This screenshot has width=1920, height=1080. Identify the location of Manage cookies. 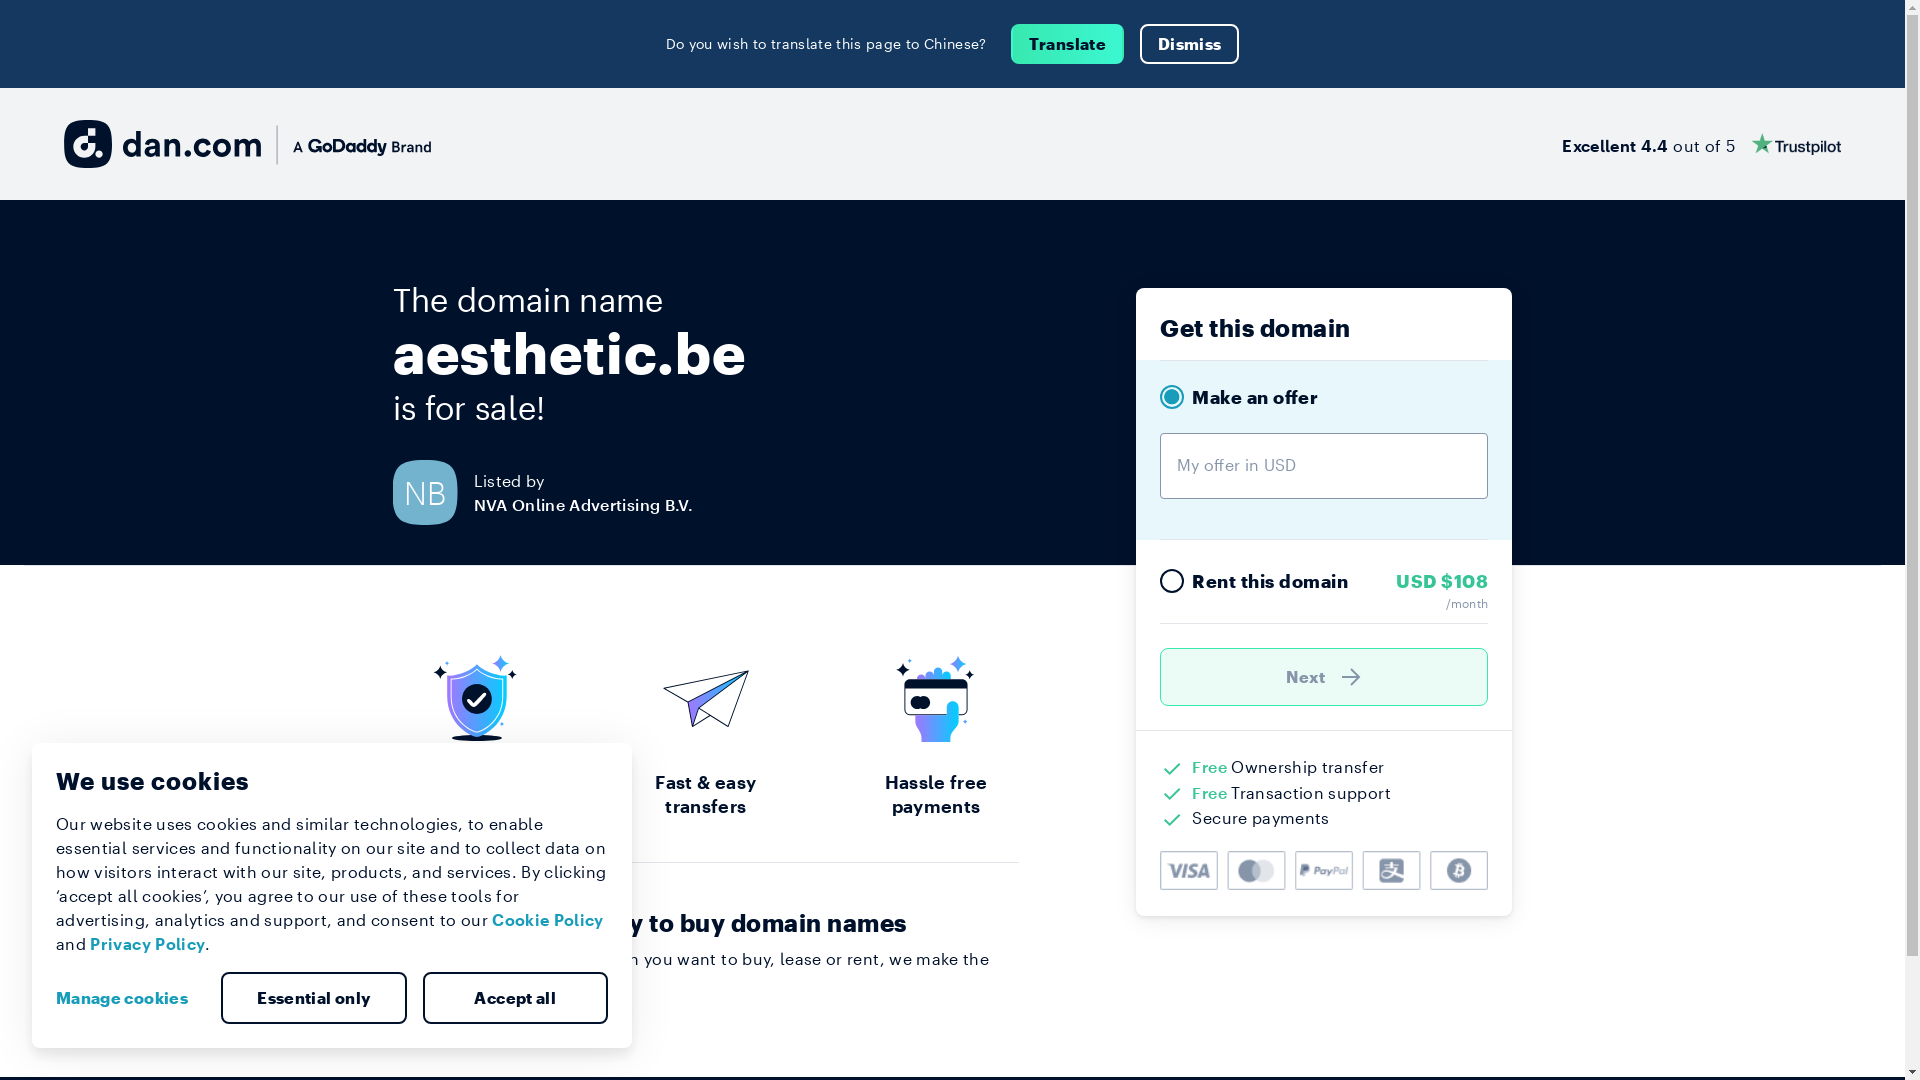
(130, 998).